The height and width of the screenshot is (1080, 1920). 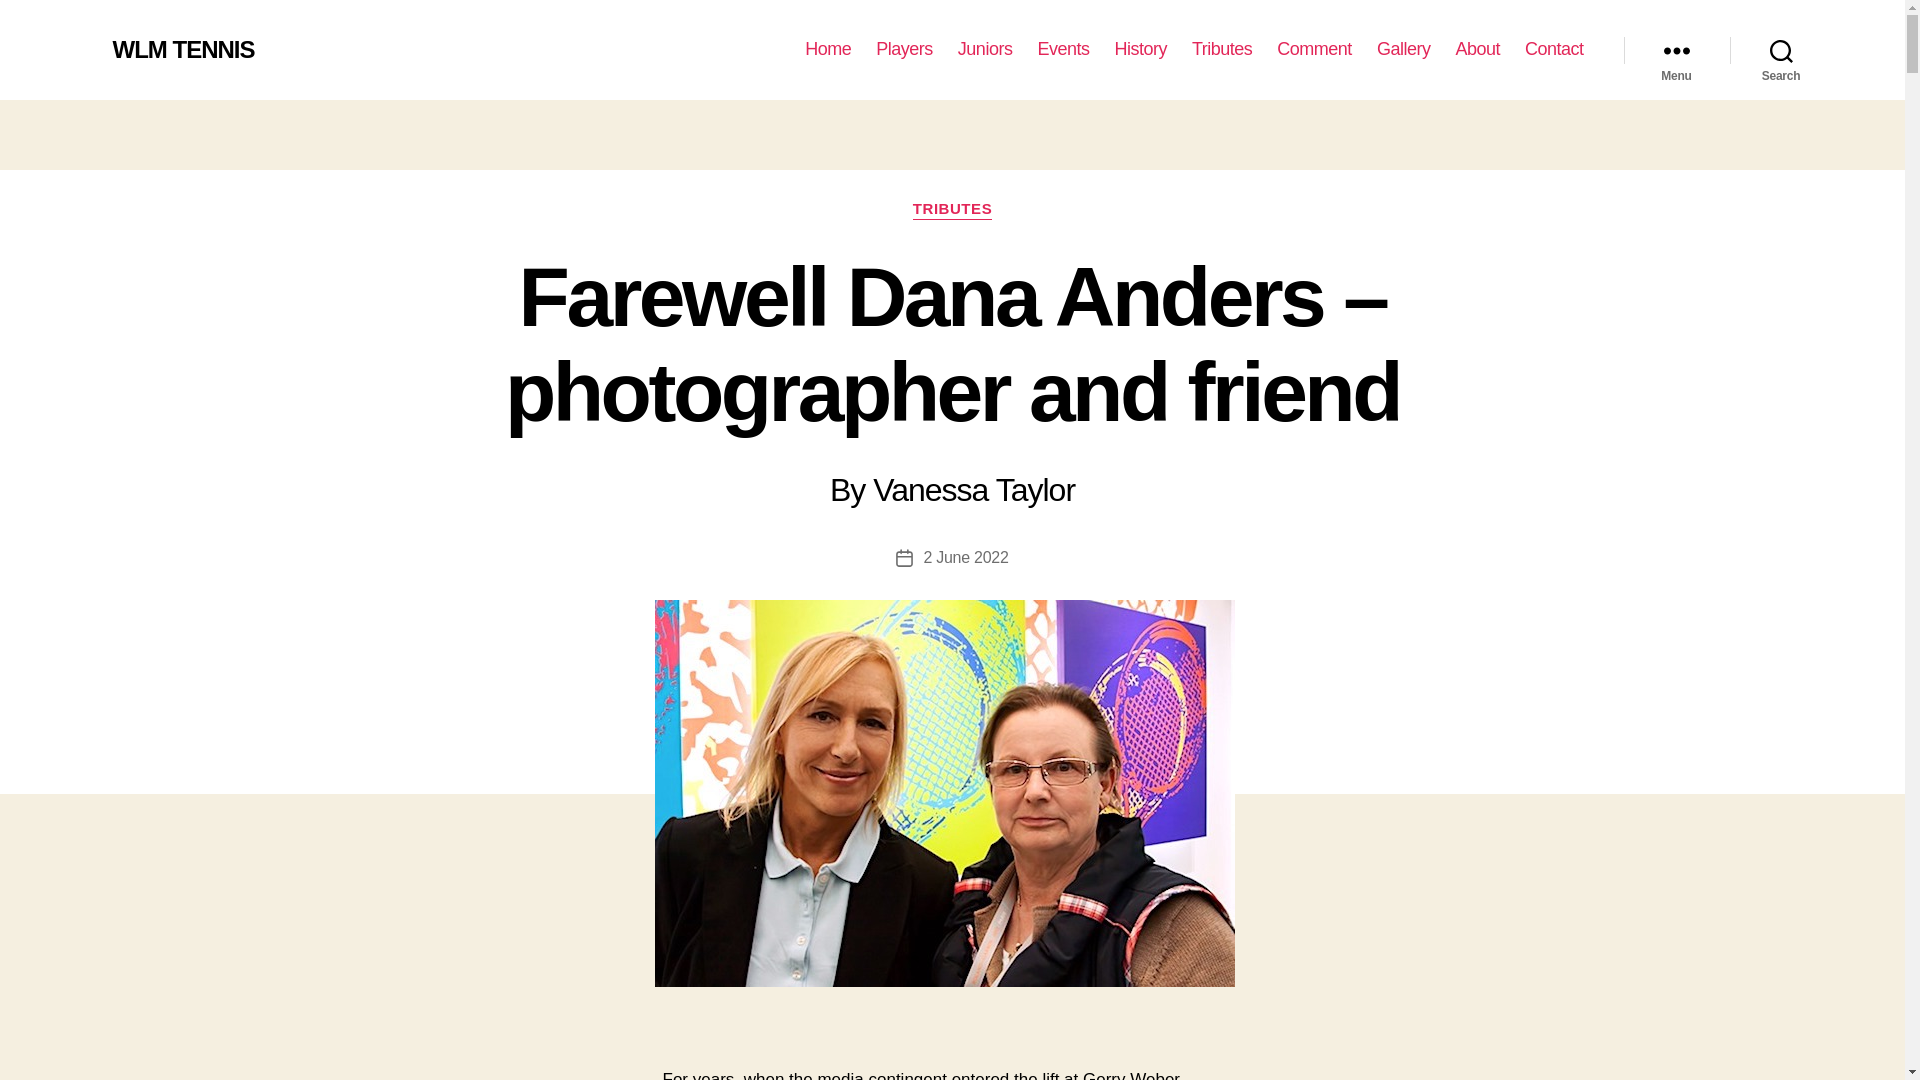 What do you see at coordinates (1140, 49) in the screenshot?
I see `History` at bounding box center [1140, 49].